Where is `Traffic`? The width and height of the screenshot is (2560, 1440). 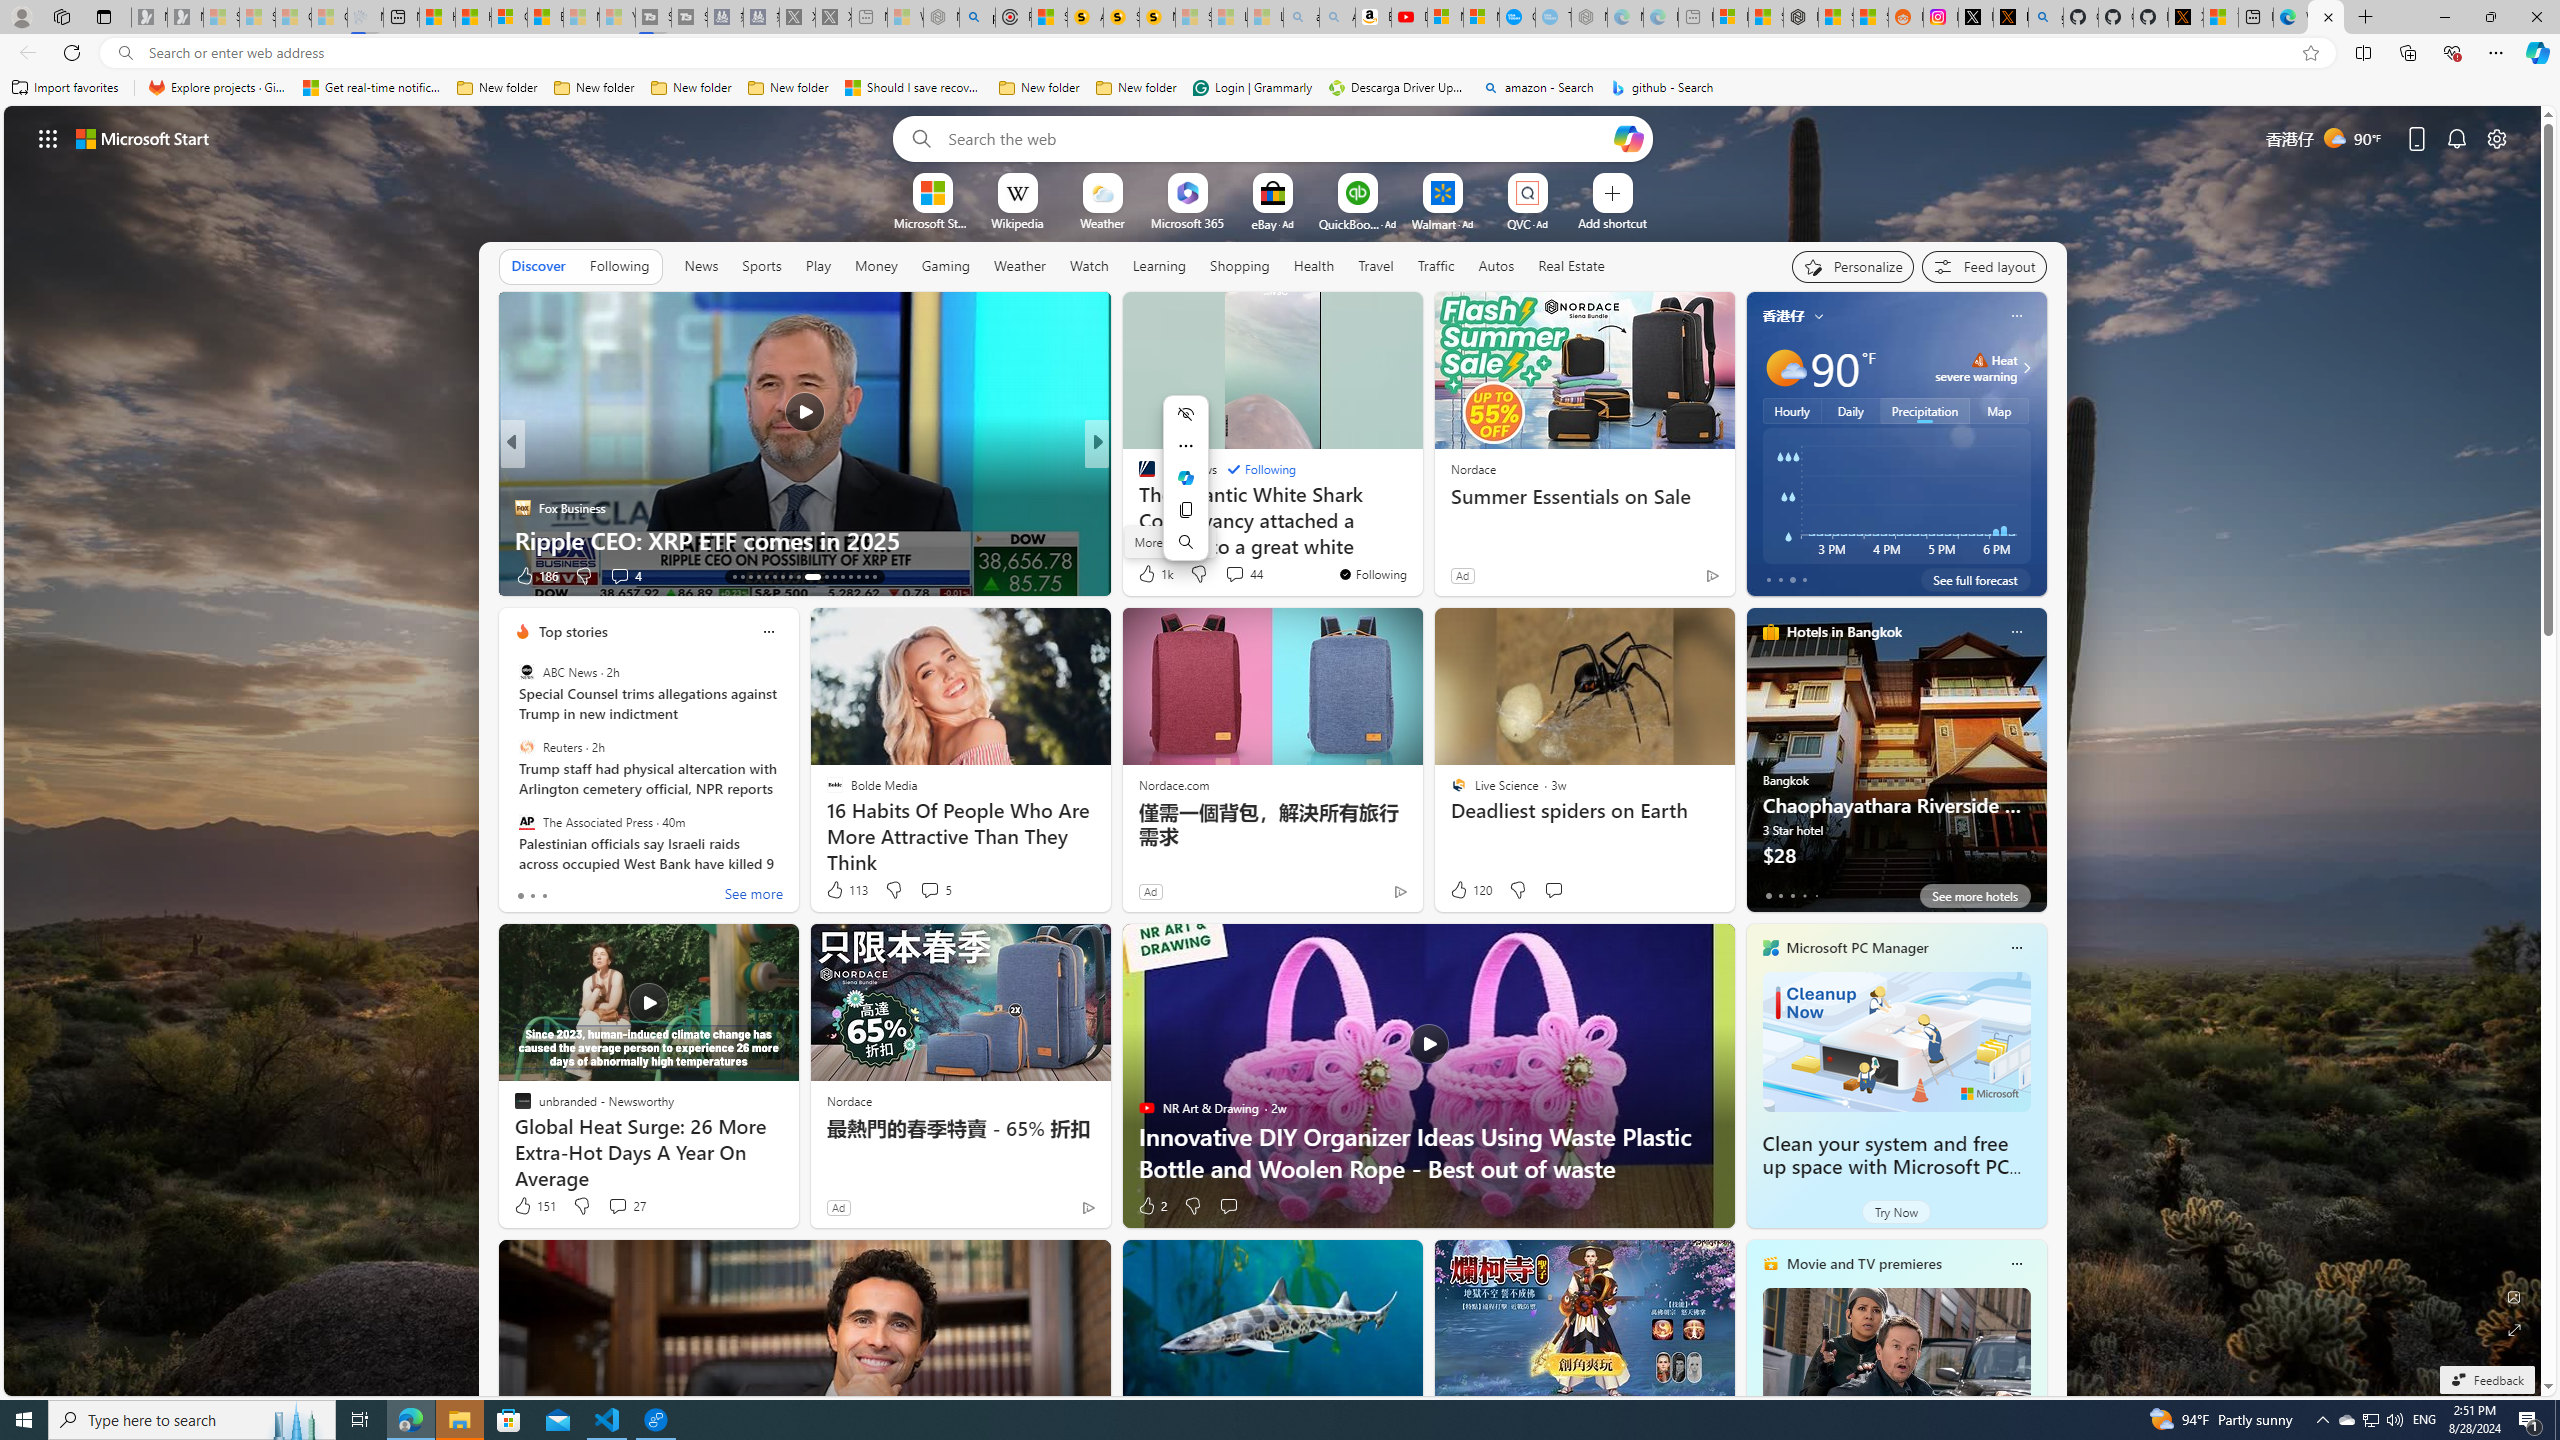 Traffic is located at coordinates (1436, 266).